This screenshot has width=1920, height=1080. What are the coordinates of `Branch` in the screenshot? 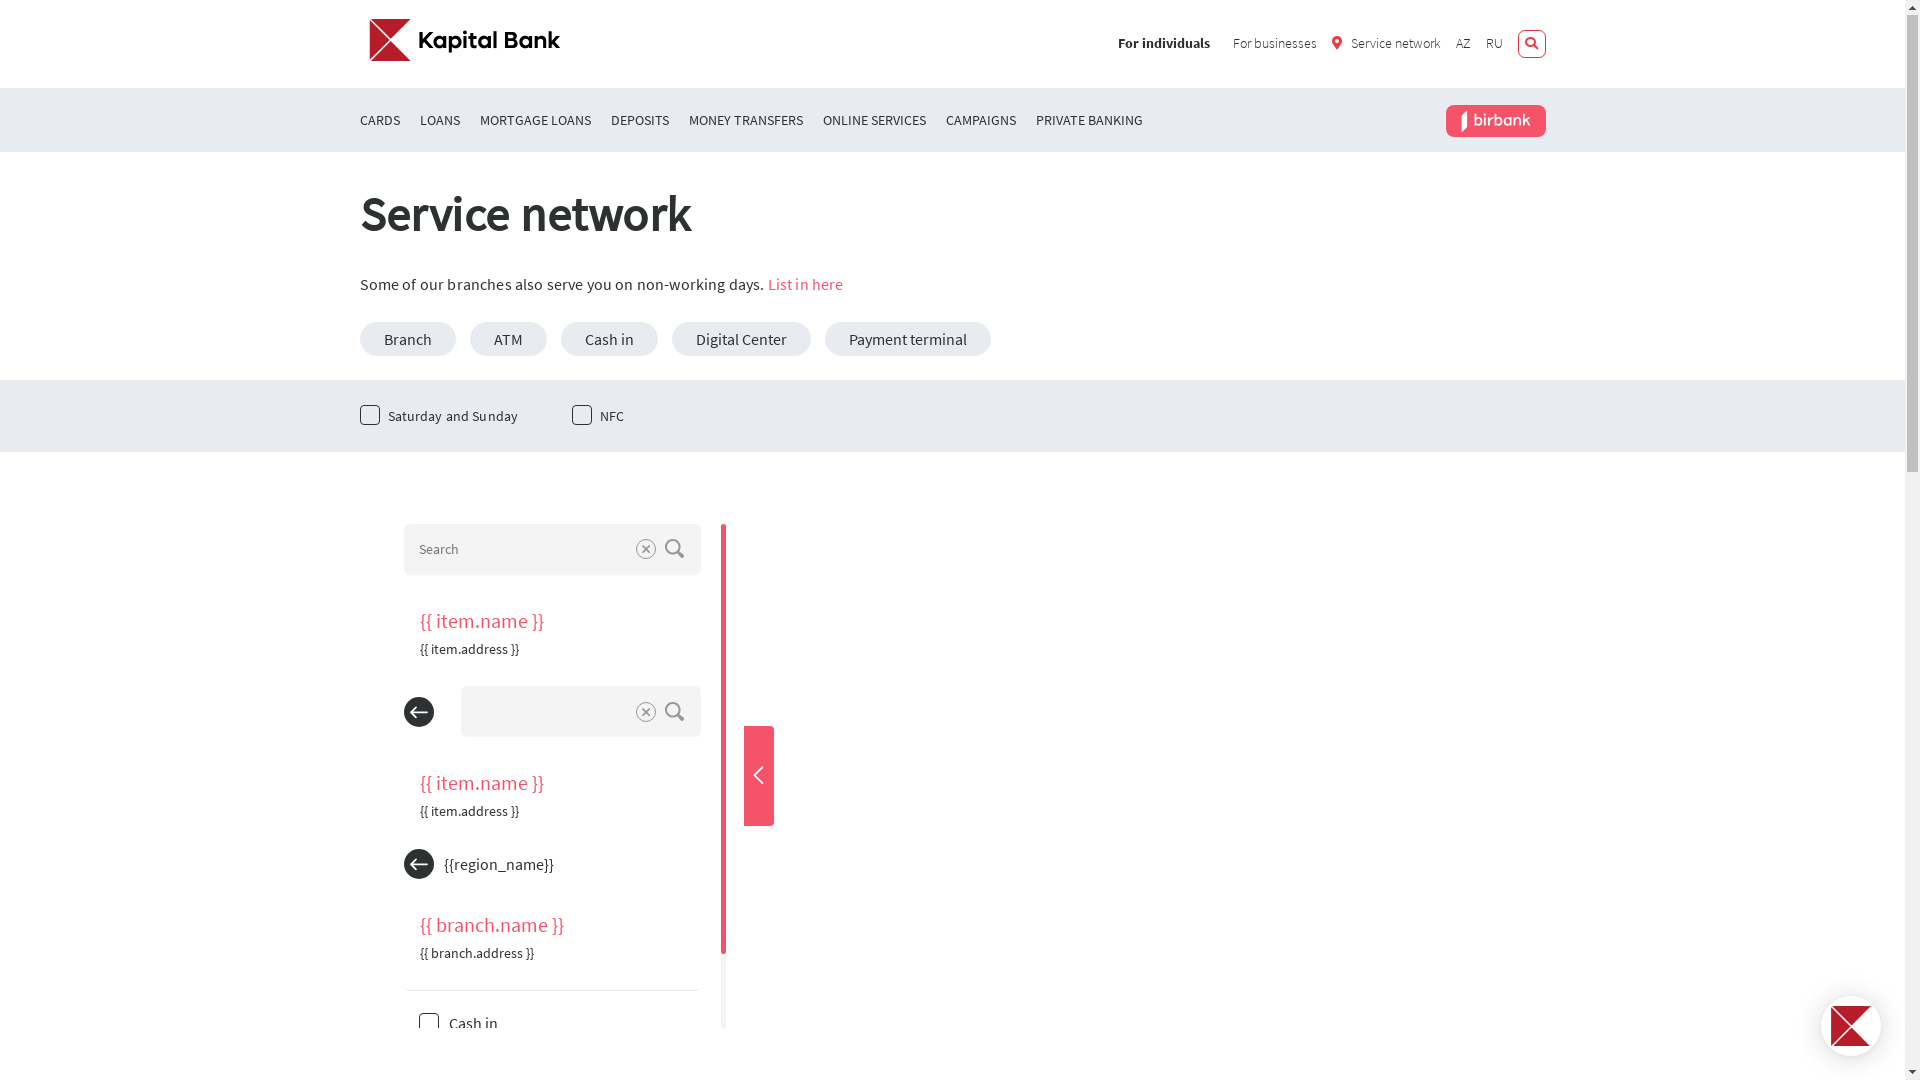 It's located at (408, 340).